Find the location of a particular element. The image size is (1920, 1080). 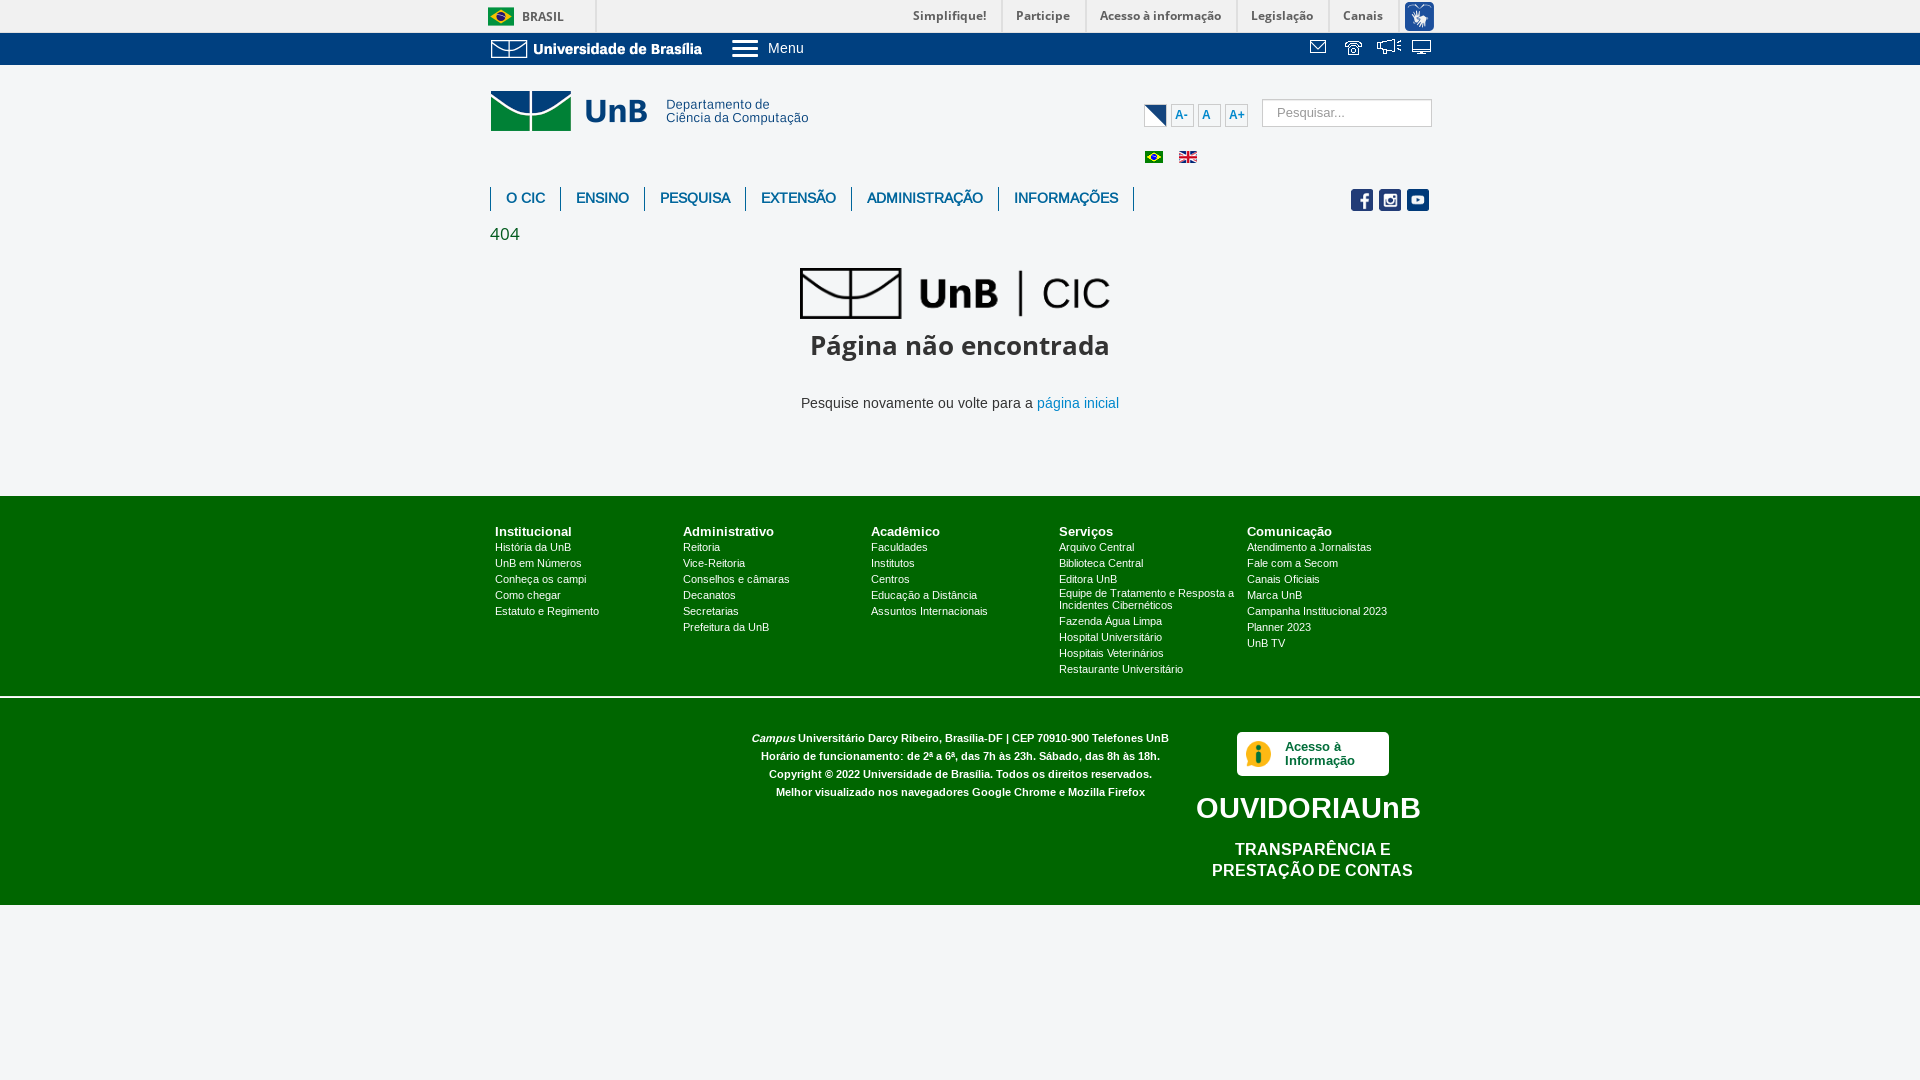

  is located at coordinates (1423, 49).